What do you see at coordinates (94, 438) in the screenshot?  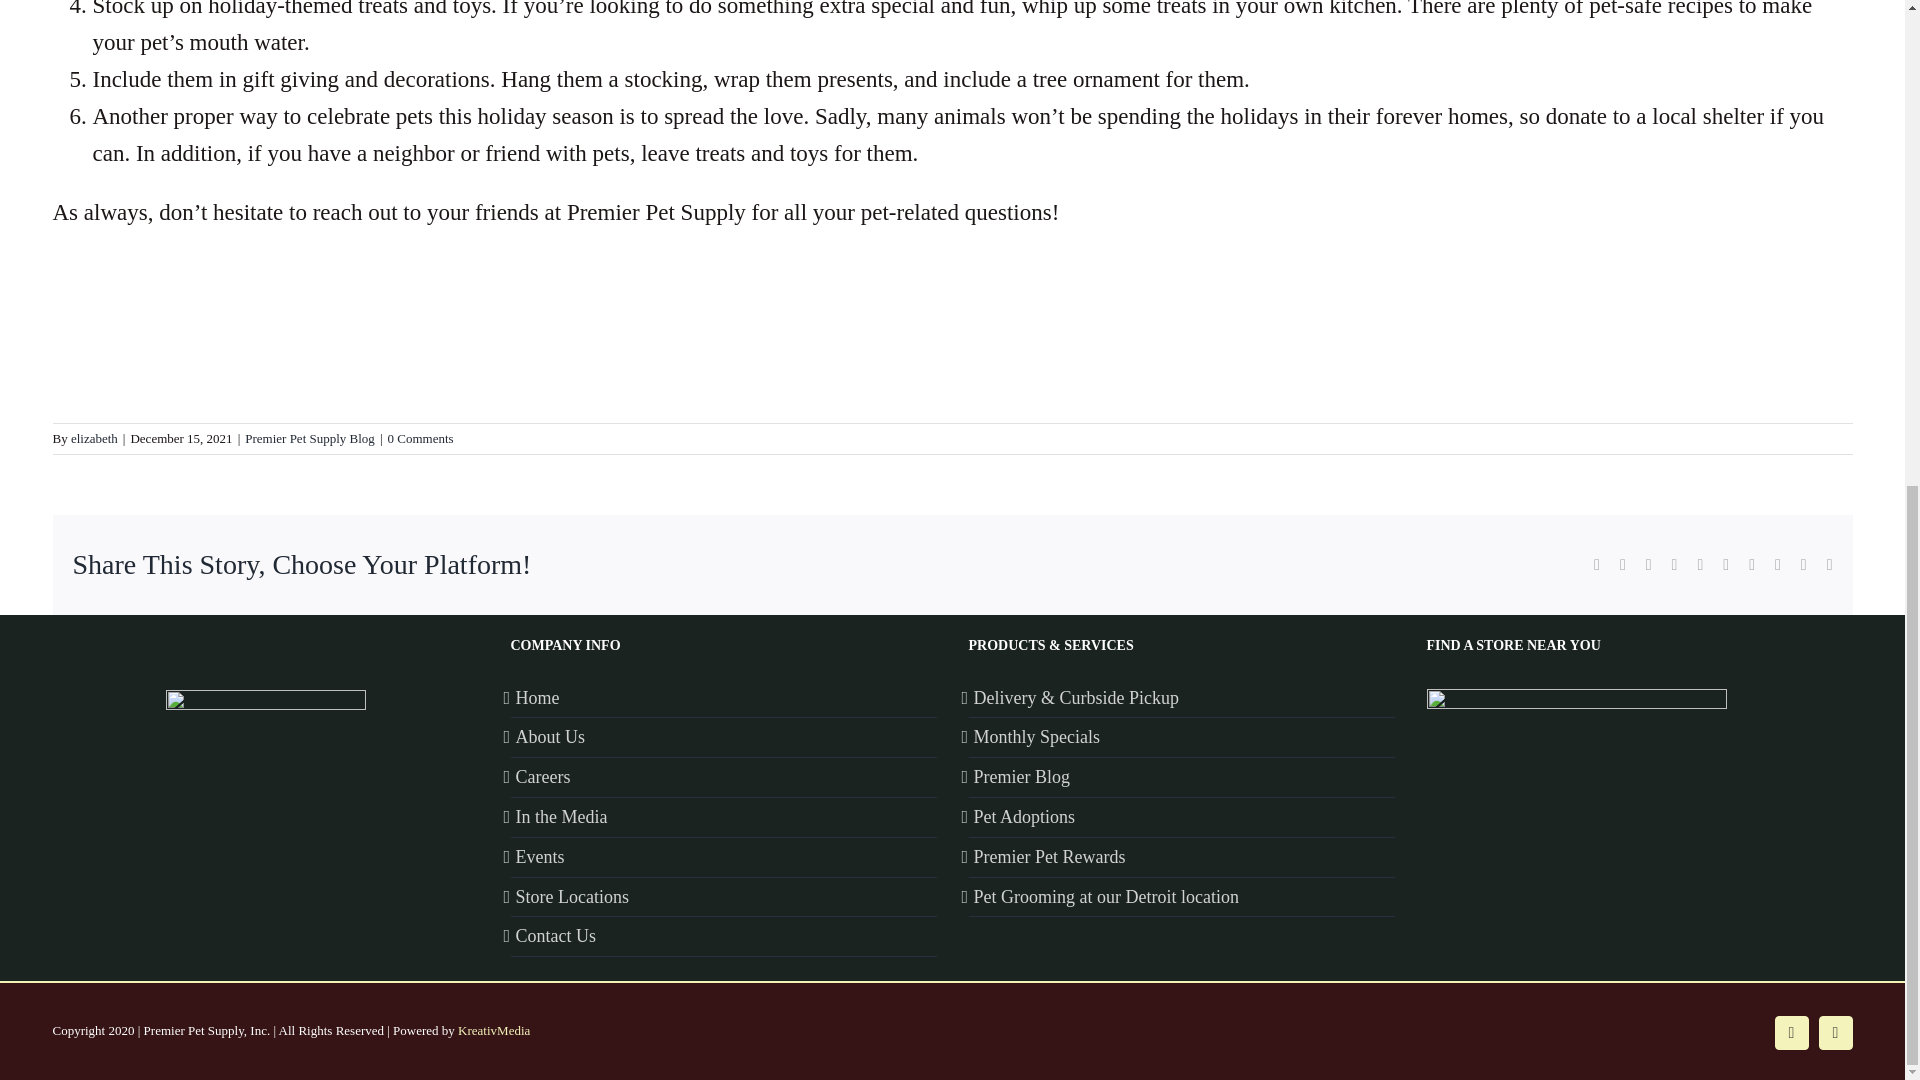 I see `Posts by elizabeth` at bounding box center [94, 438].